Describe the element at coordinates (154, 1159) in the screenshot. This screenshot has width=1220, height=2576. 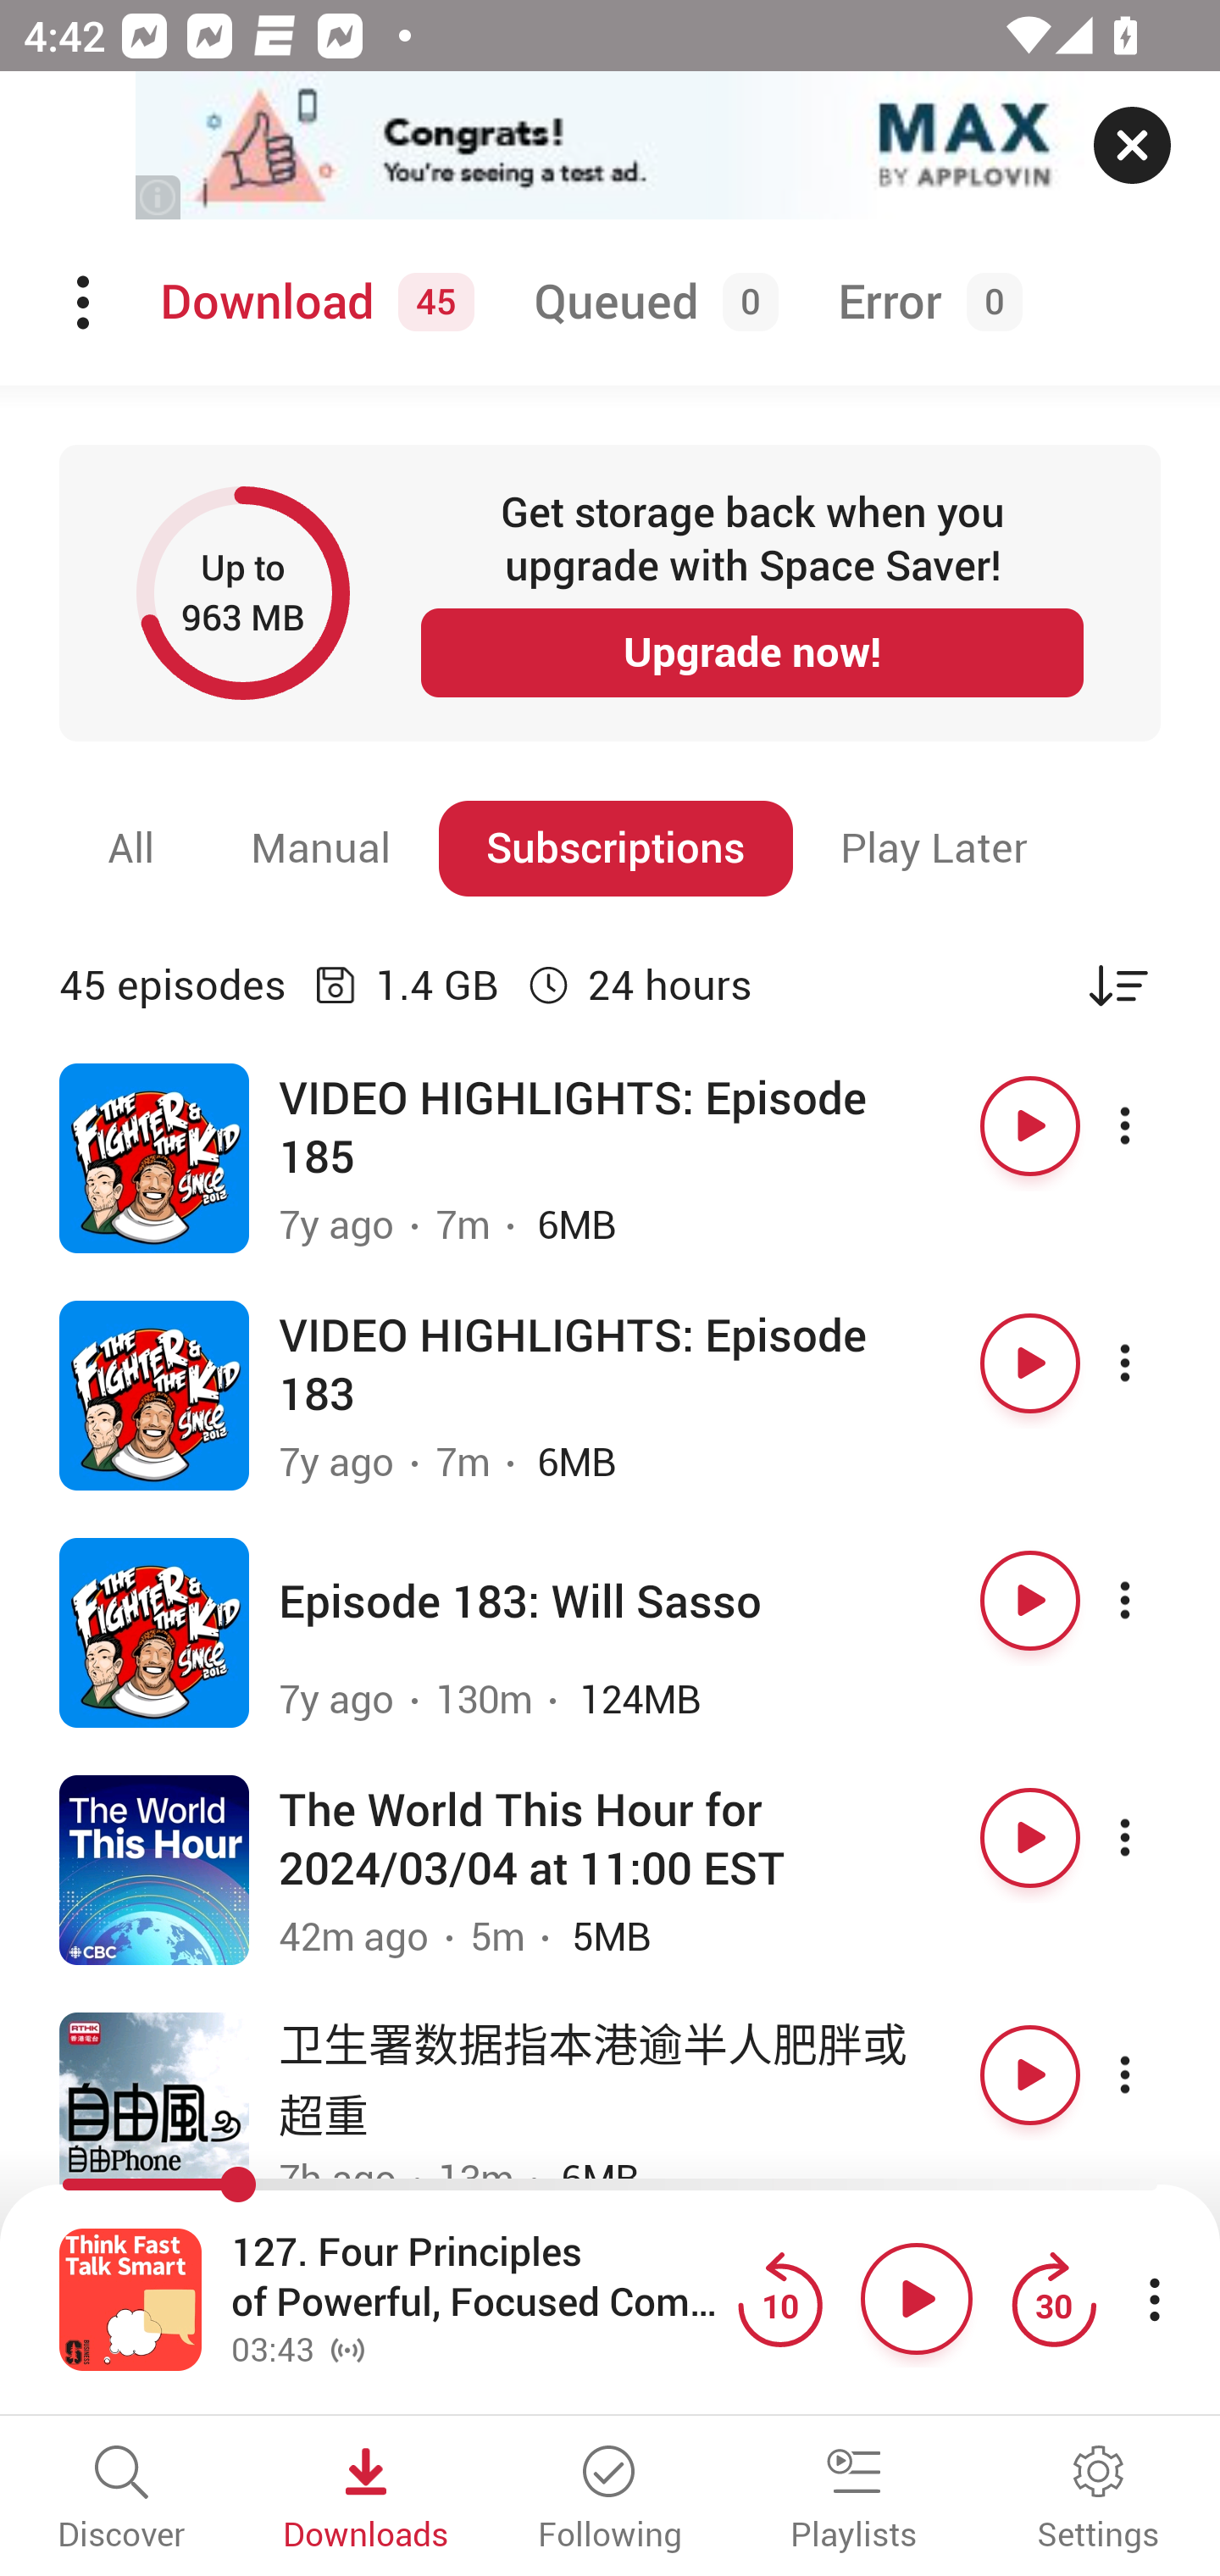
I see `Open series The Fighter & The Kid` at that location.